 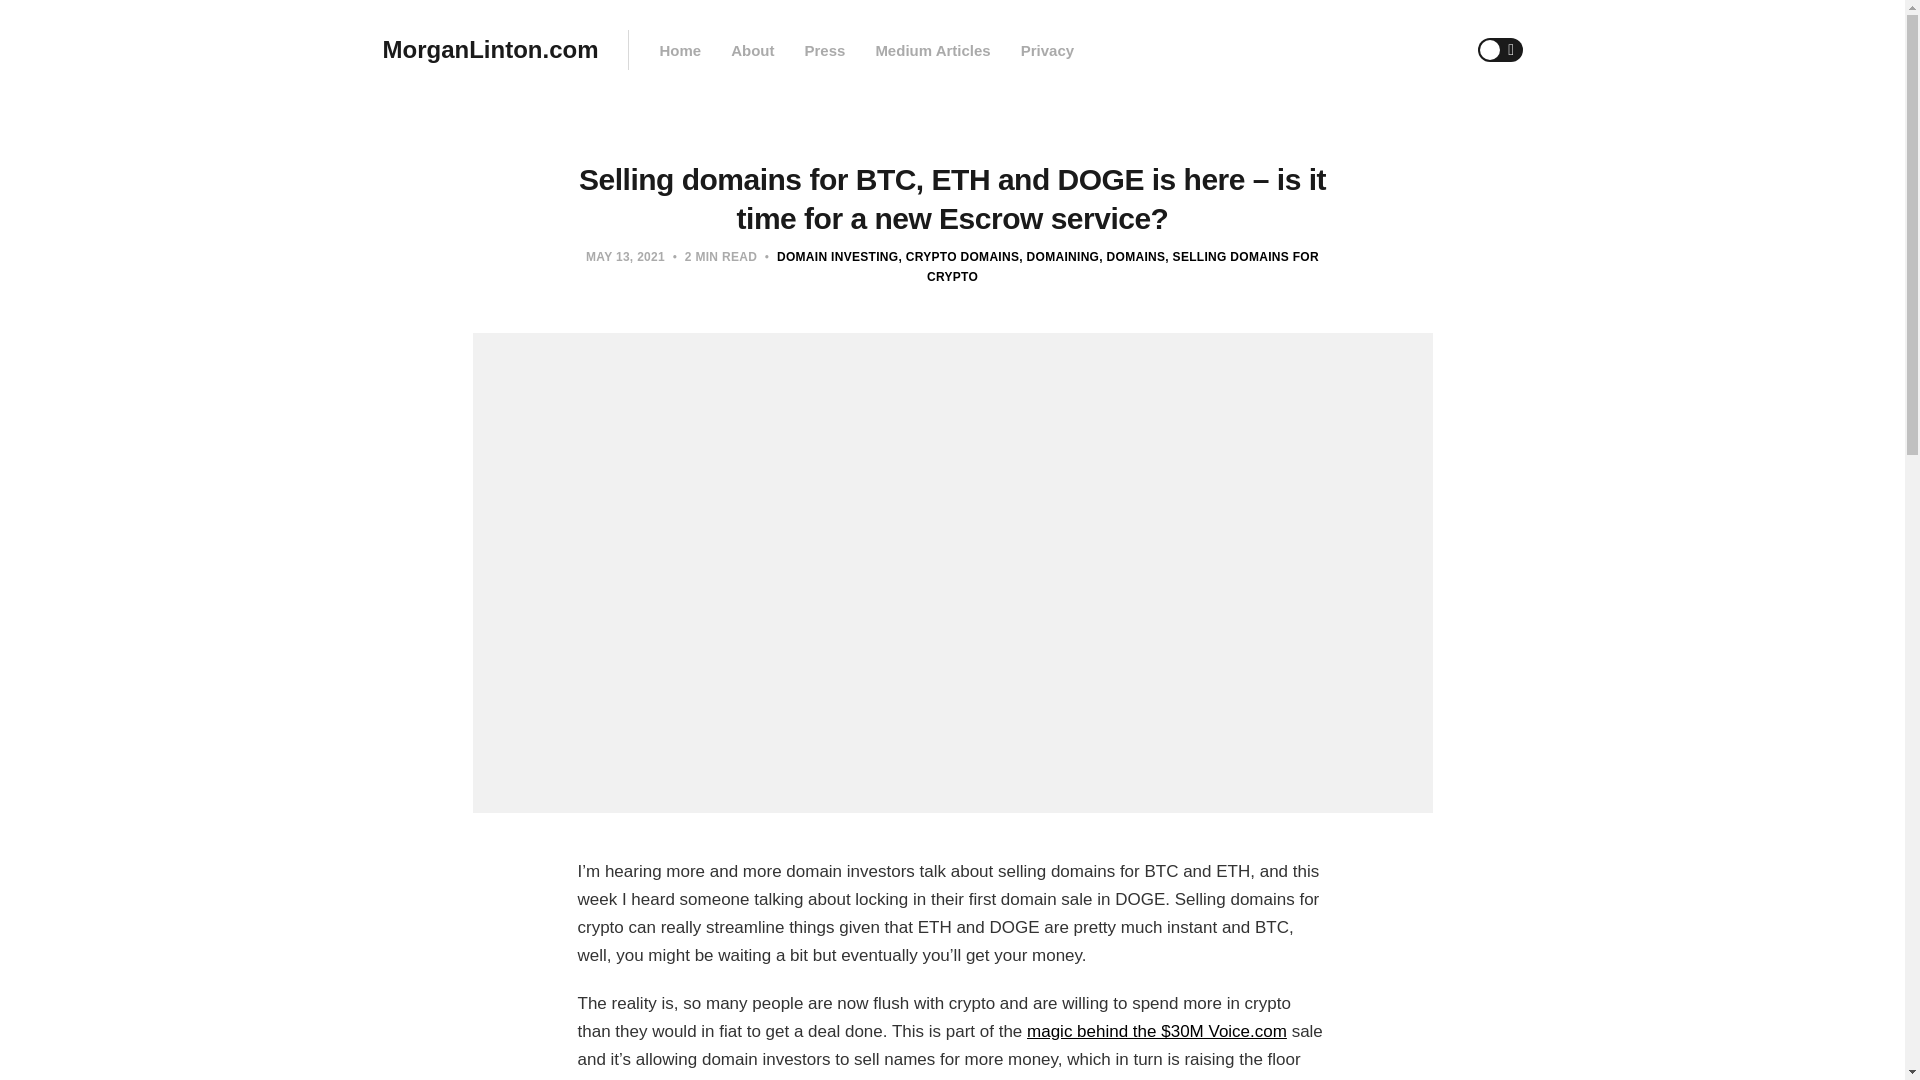 What do you see at coordinates (932, 50) in the screenshot?
I see `Medium Articles` at bounding box center [932, 50].